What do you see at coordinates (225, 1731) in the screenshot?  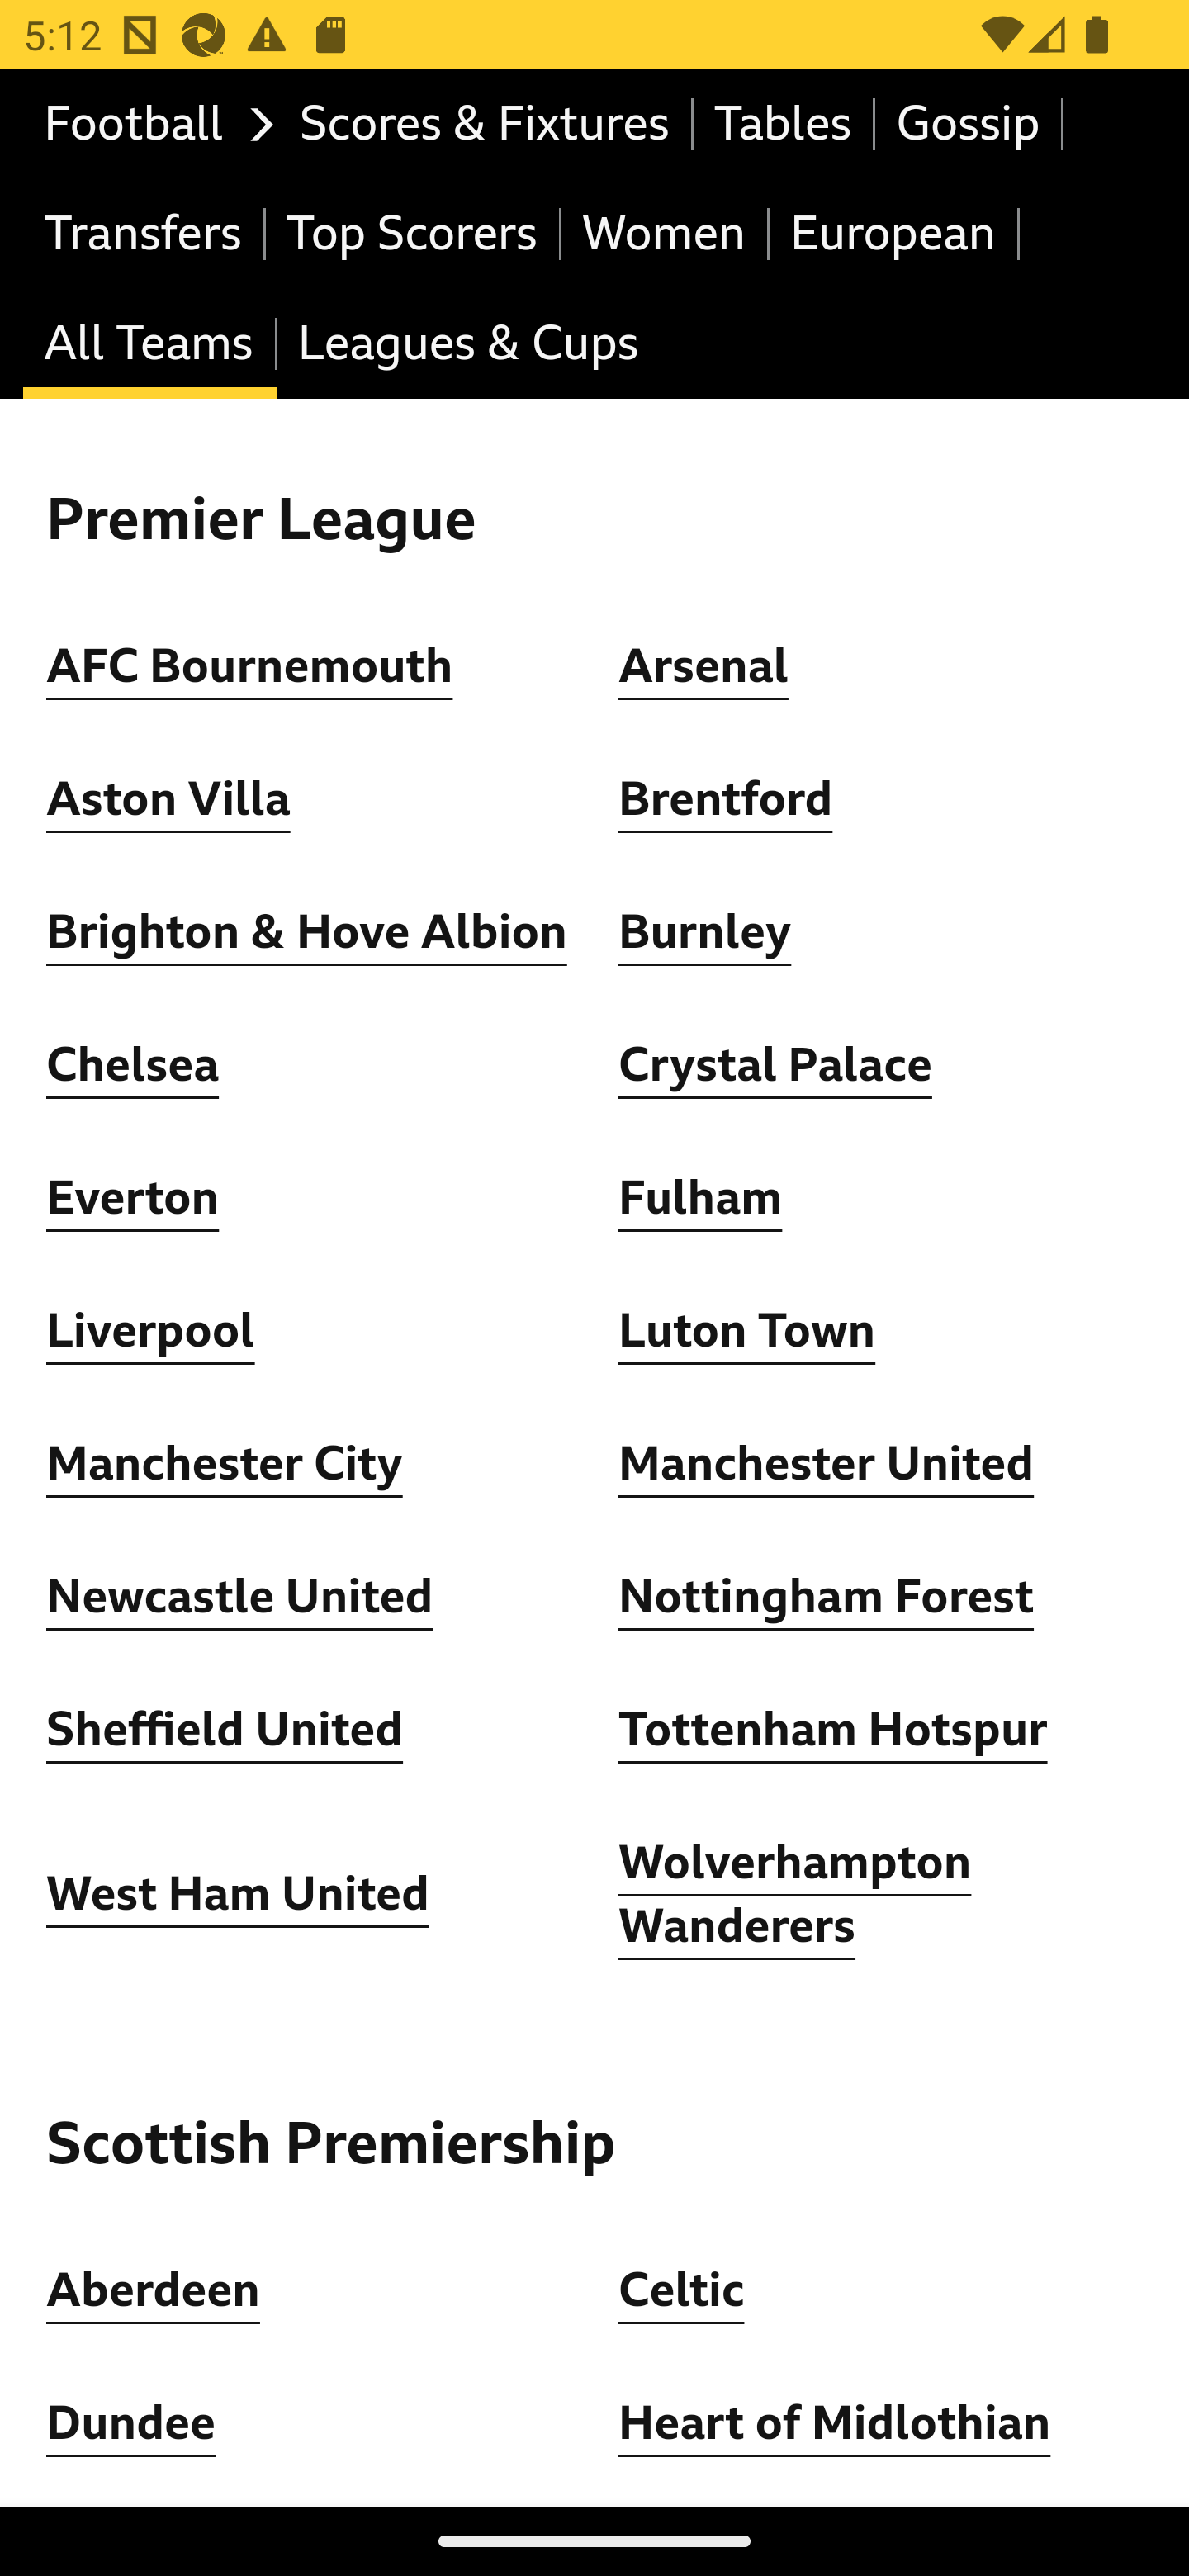 I see `Sheffield United` at bounding box center [225, 1731].